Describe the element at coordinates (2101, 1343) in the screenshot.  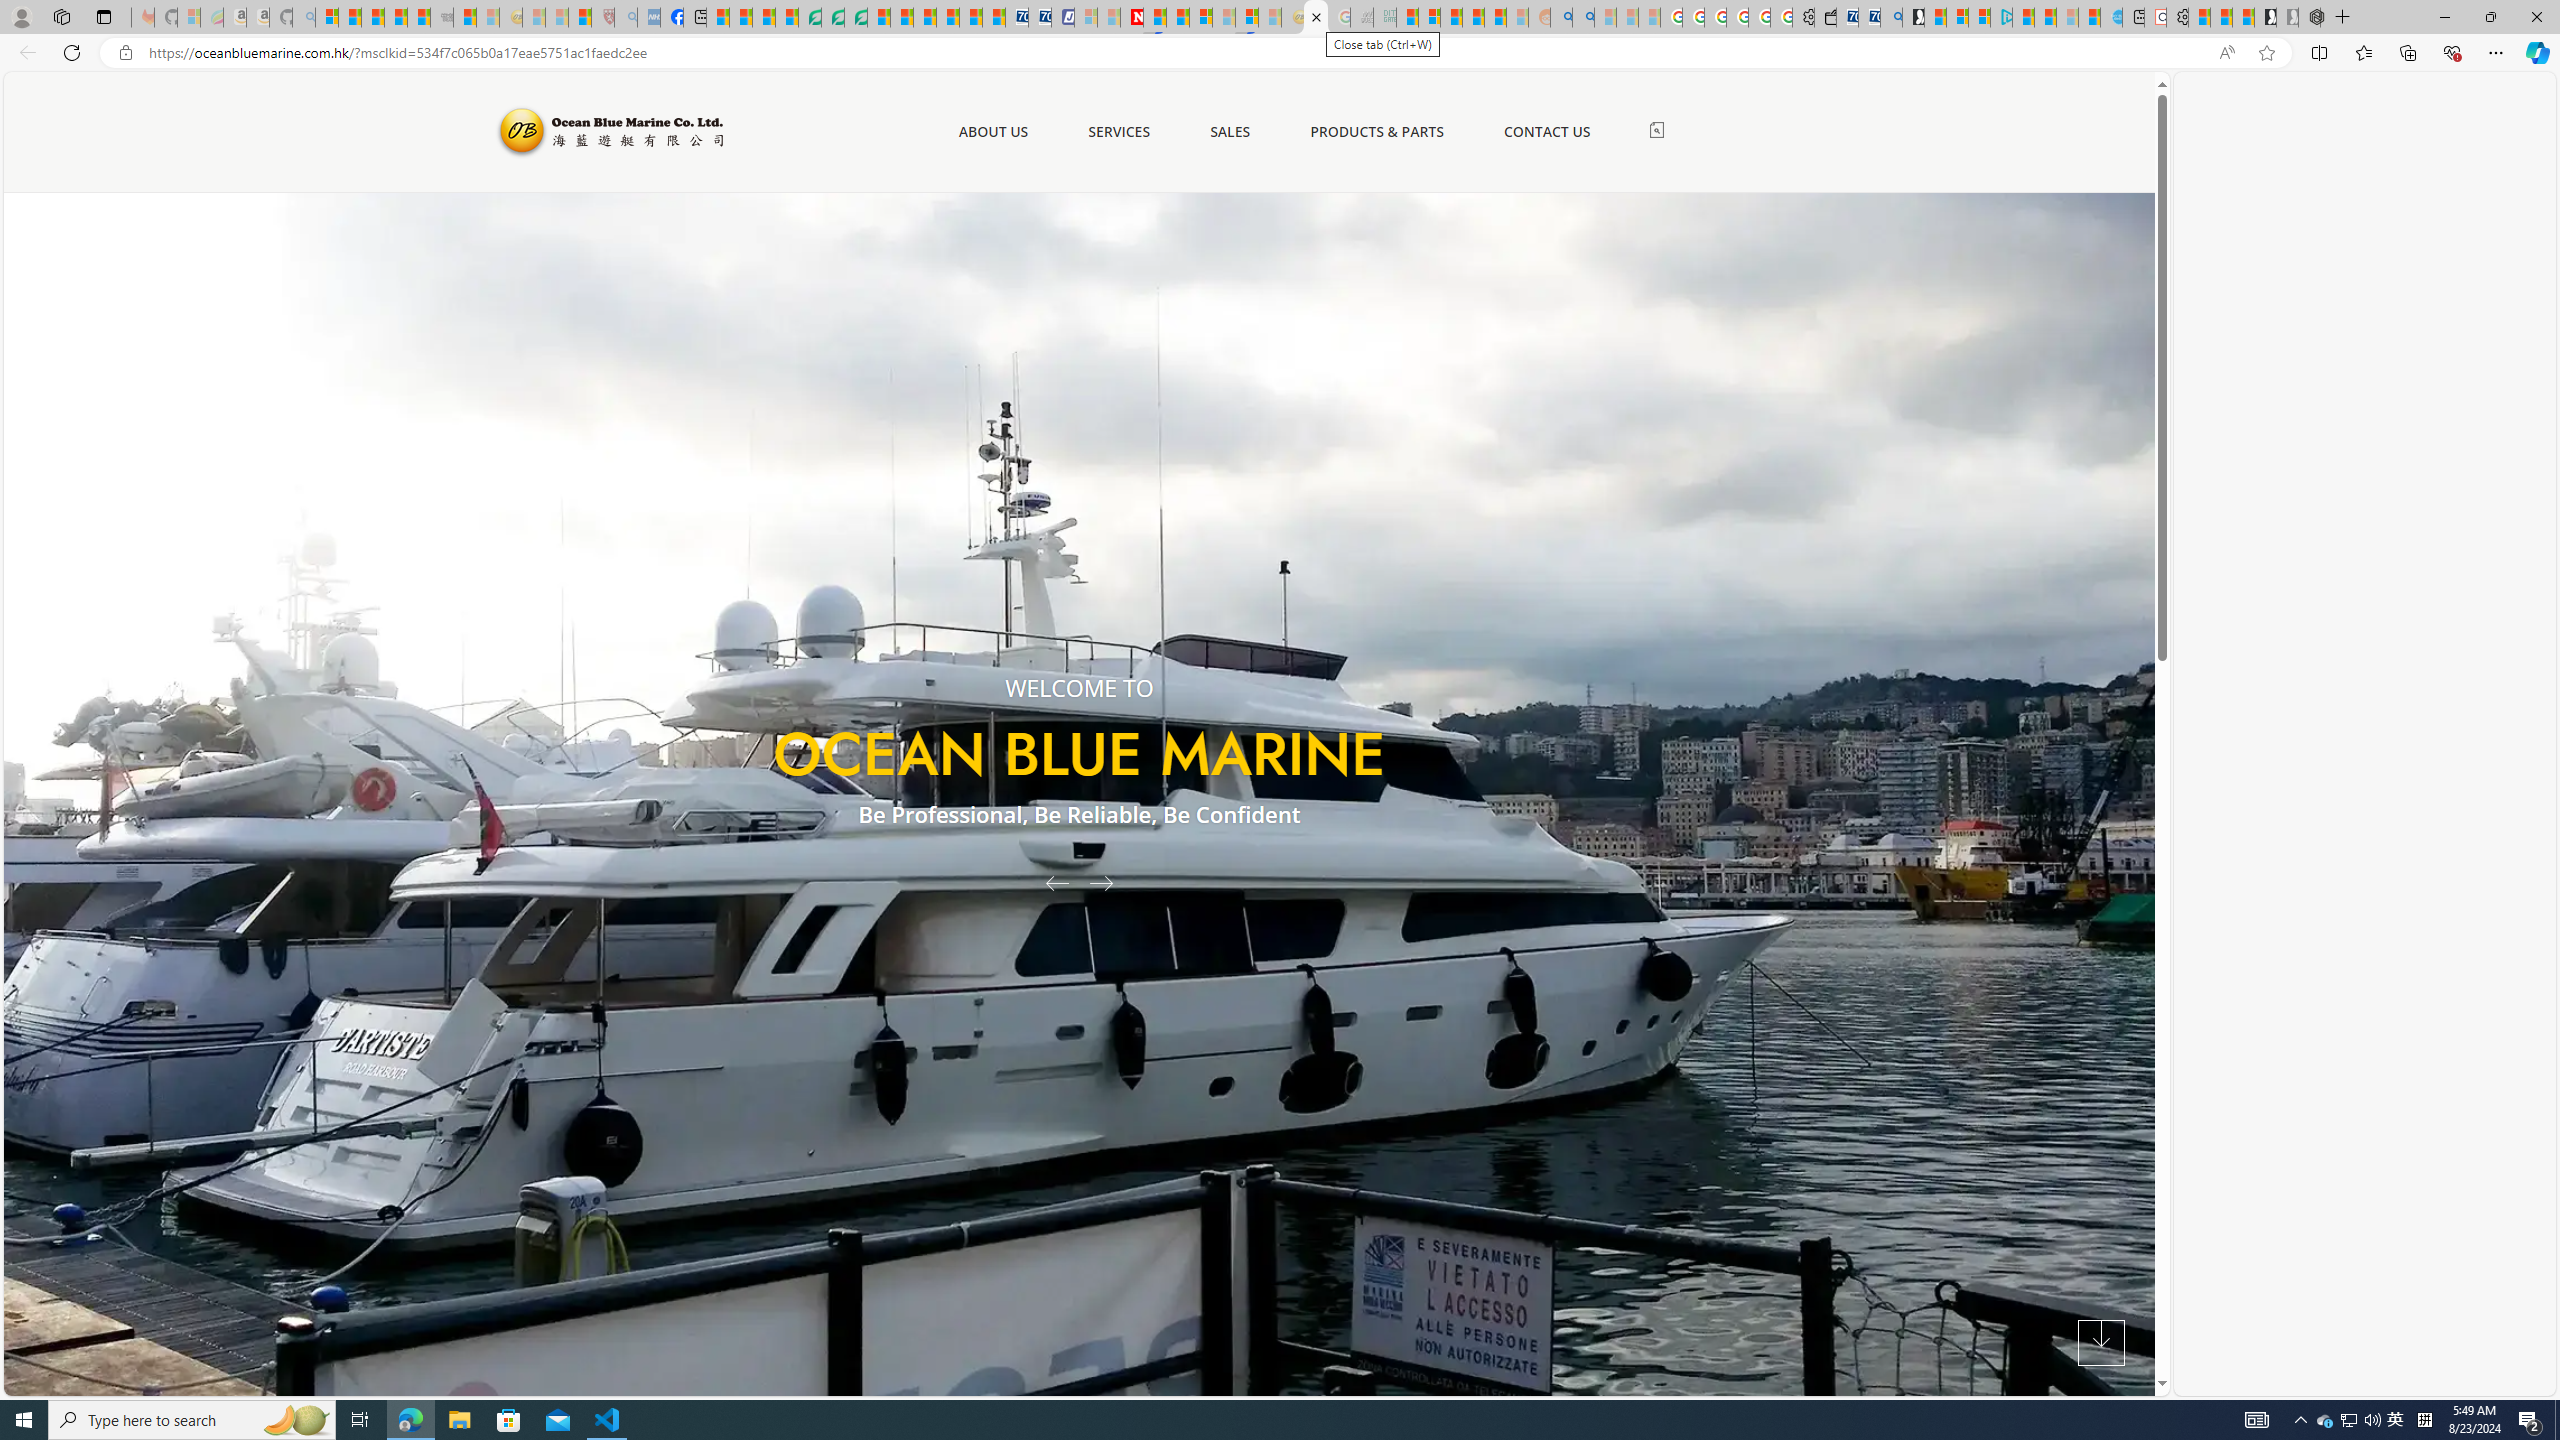
I see `Next Section` at that location.